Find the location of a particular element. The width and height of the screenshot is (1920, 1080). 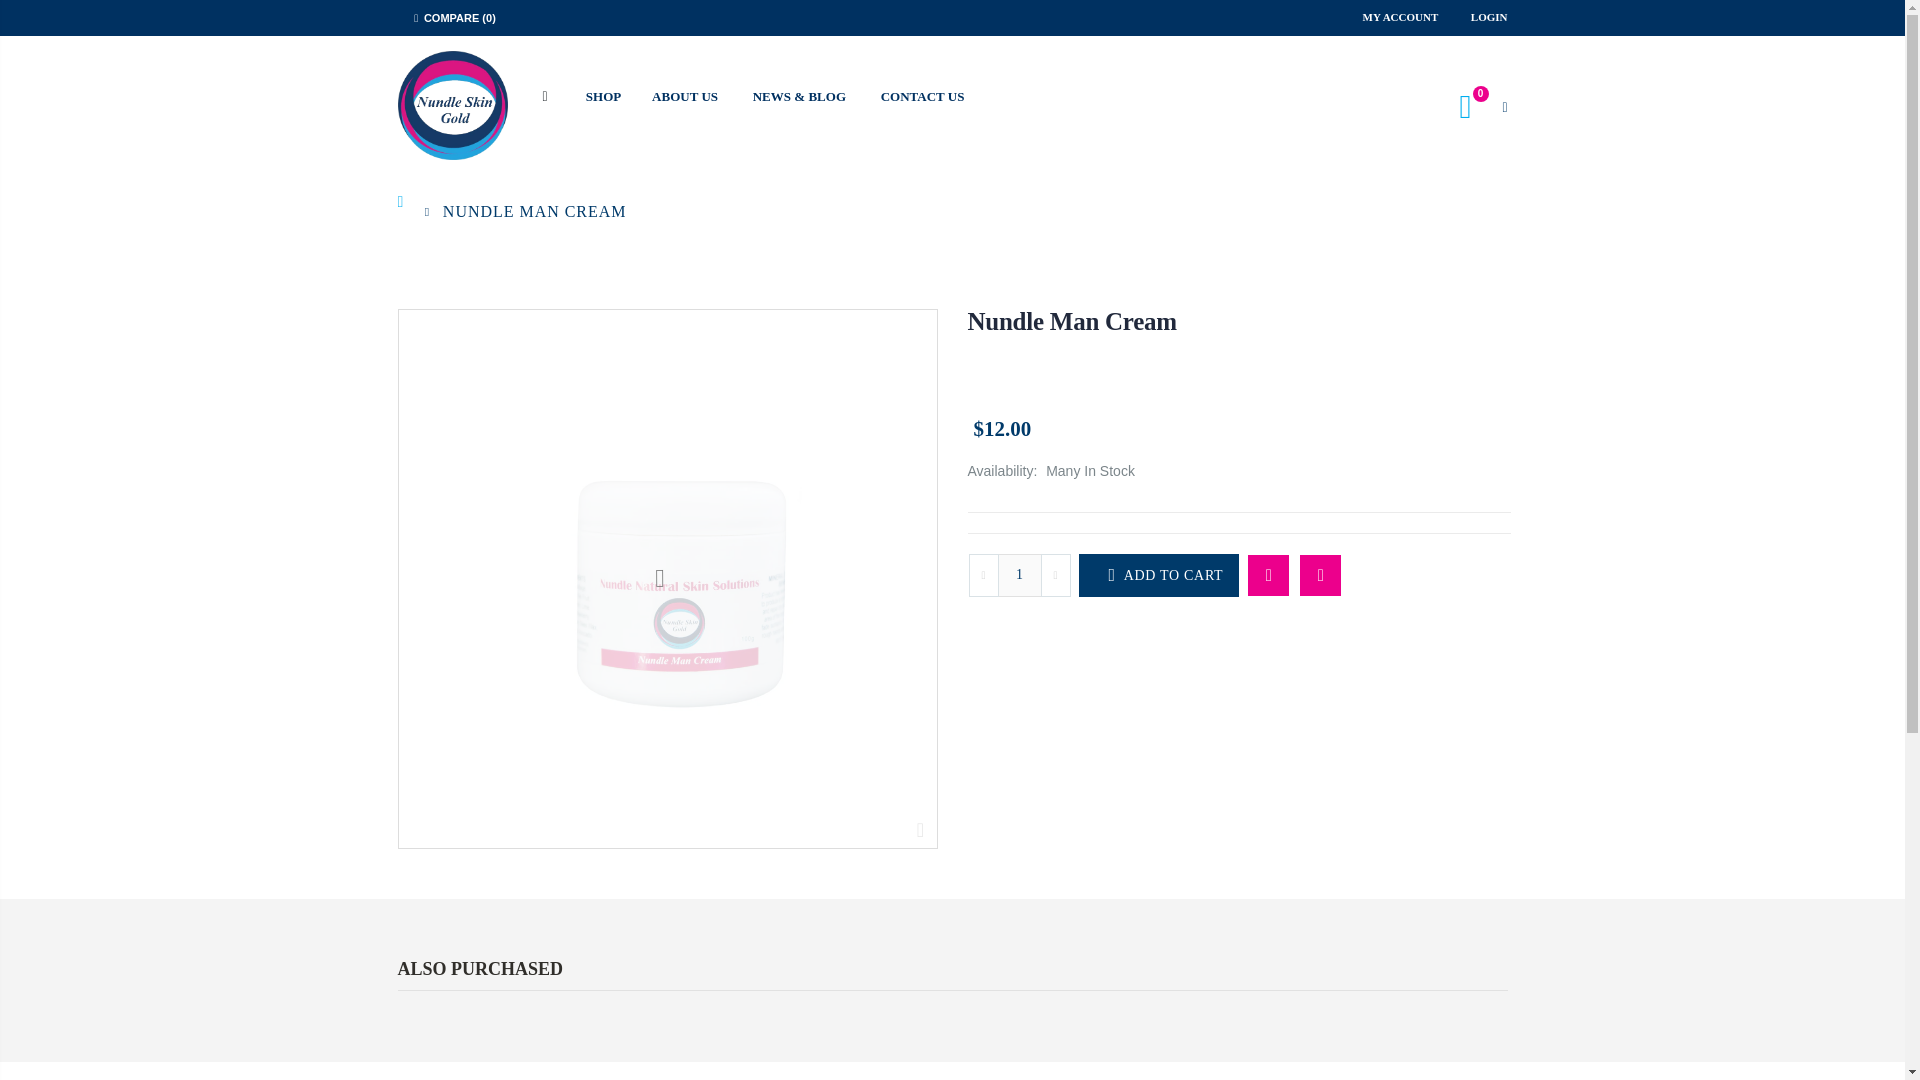

MY ACCOUNT is located at coordinates (1402, 17).